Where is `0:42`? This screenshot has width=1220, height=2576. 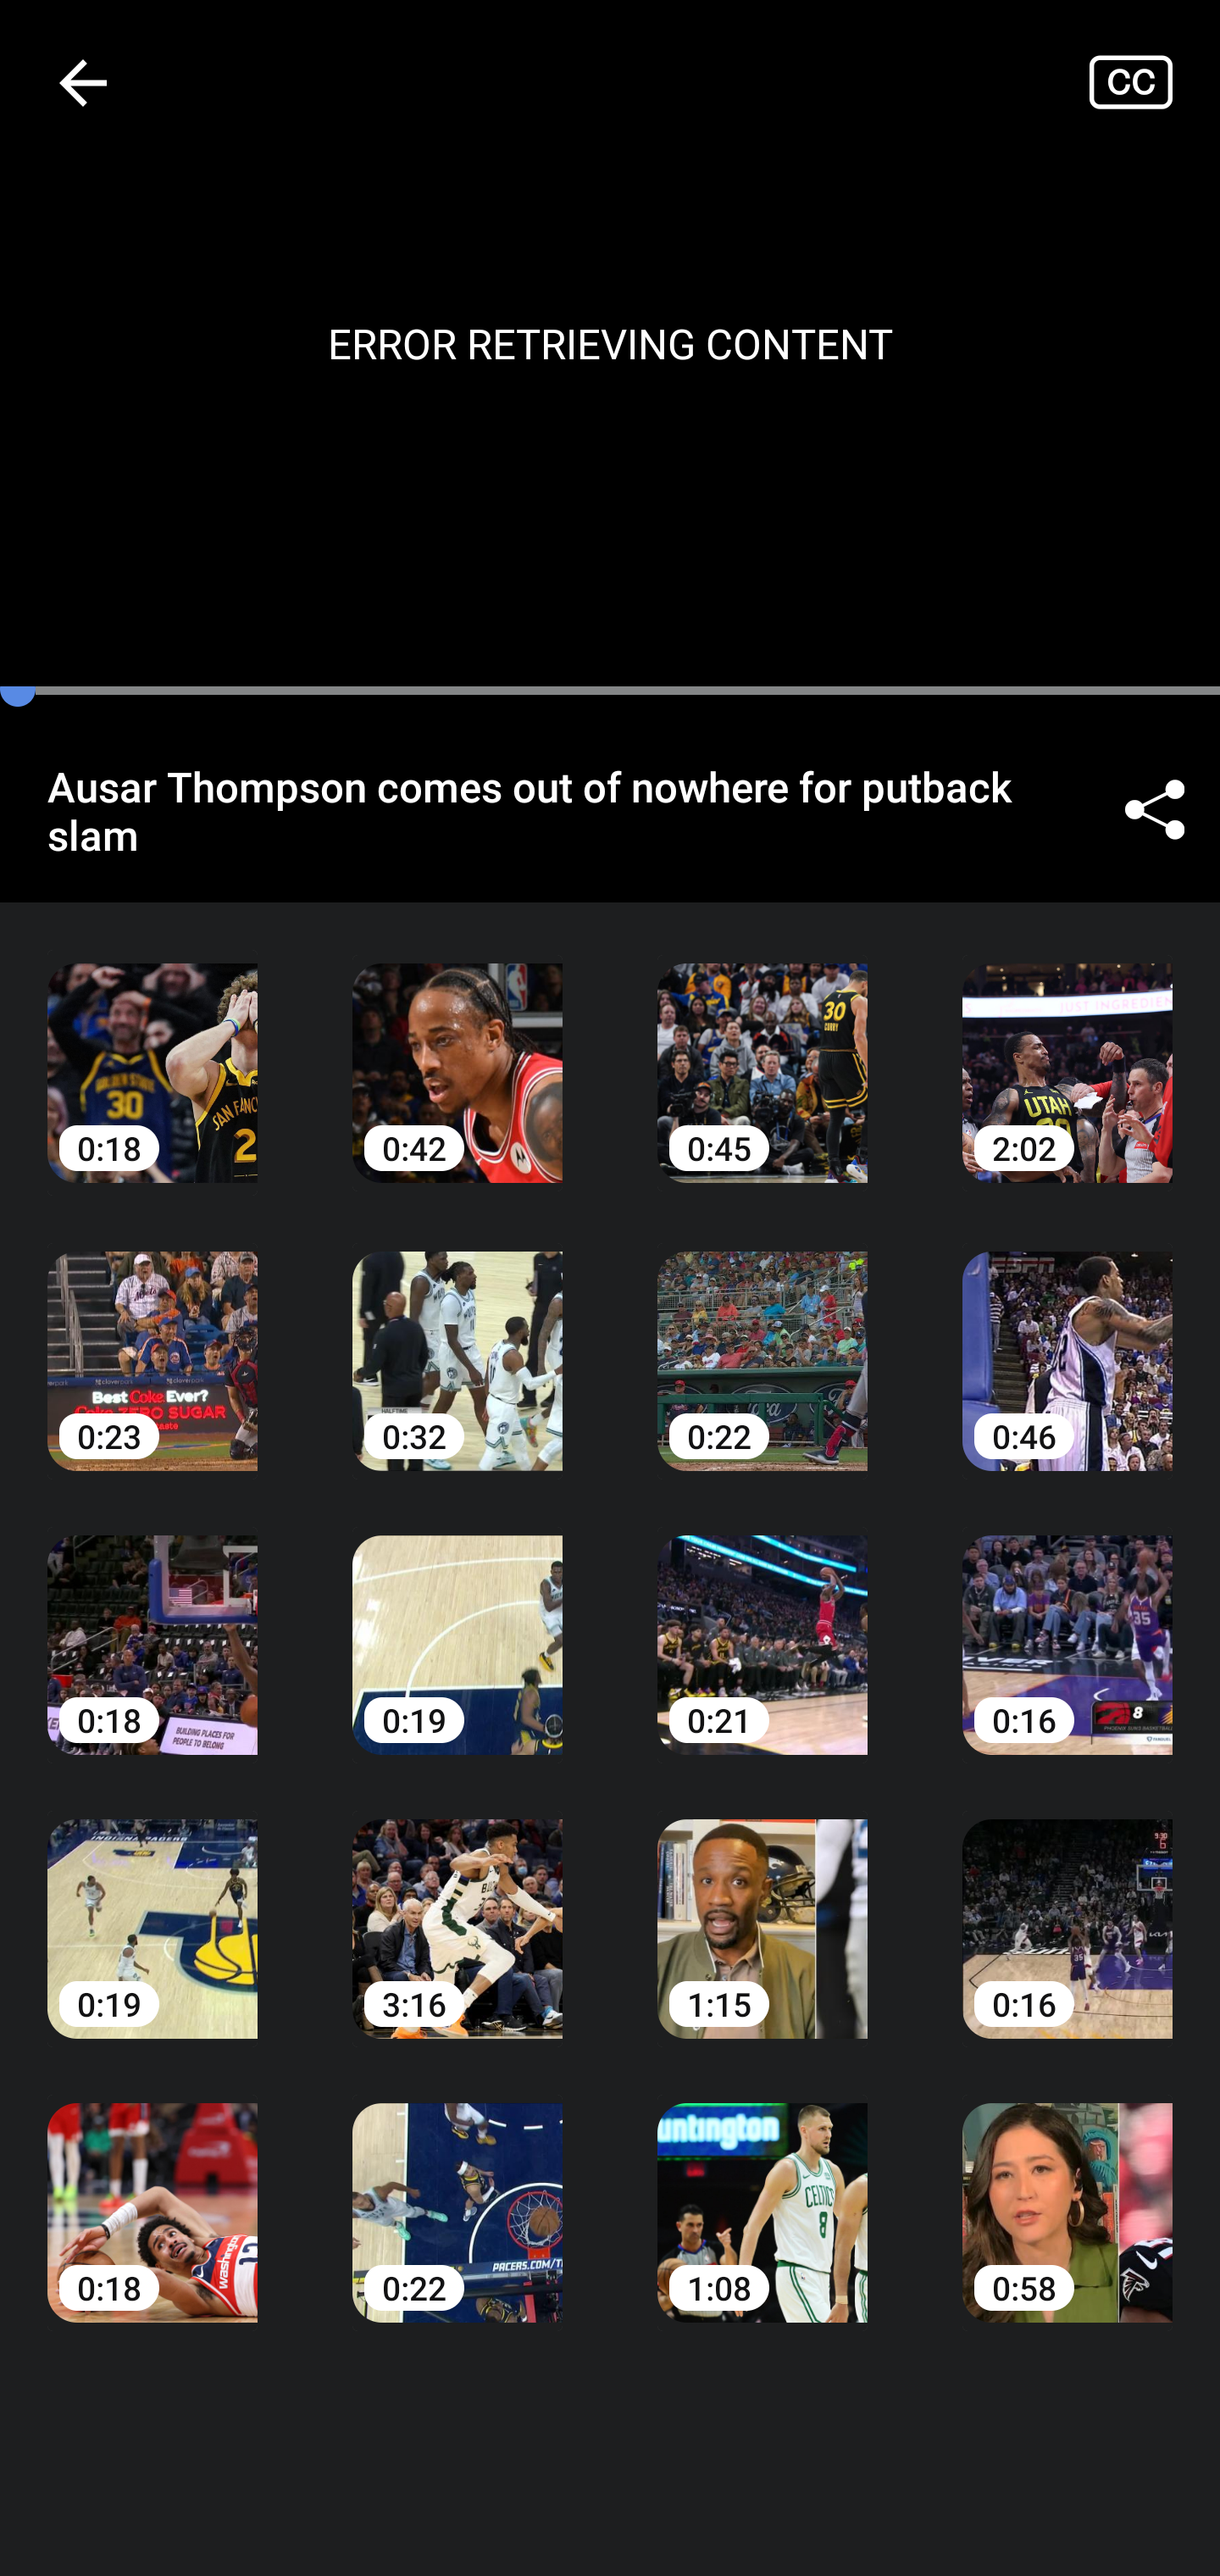
0:42 is located at coordinates (457, 1048).